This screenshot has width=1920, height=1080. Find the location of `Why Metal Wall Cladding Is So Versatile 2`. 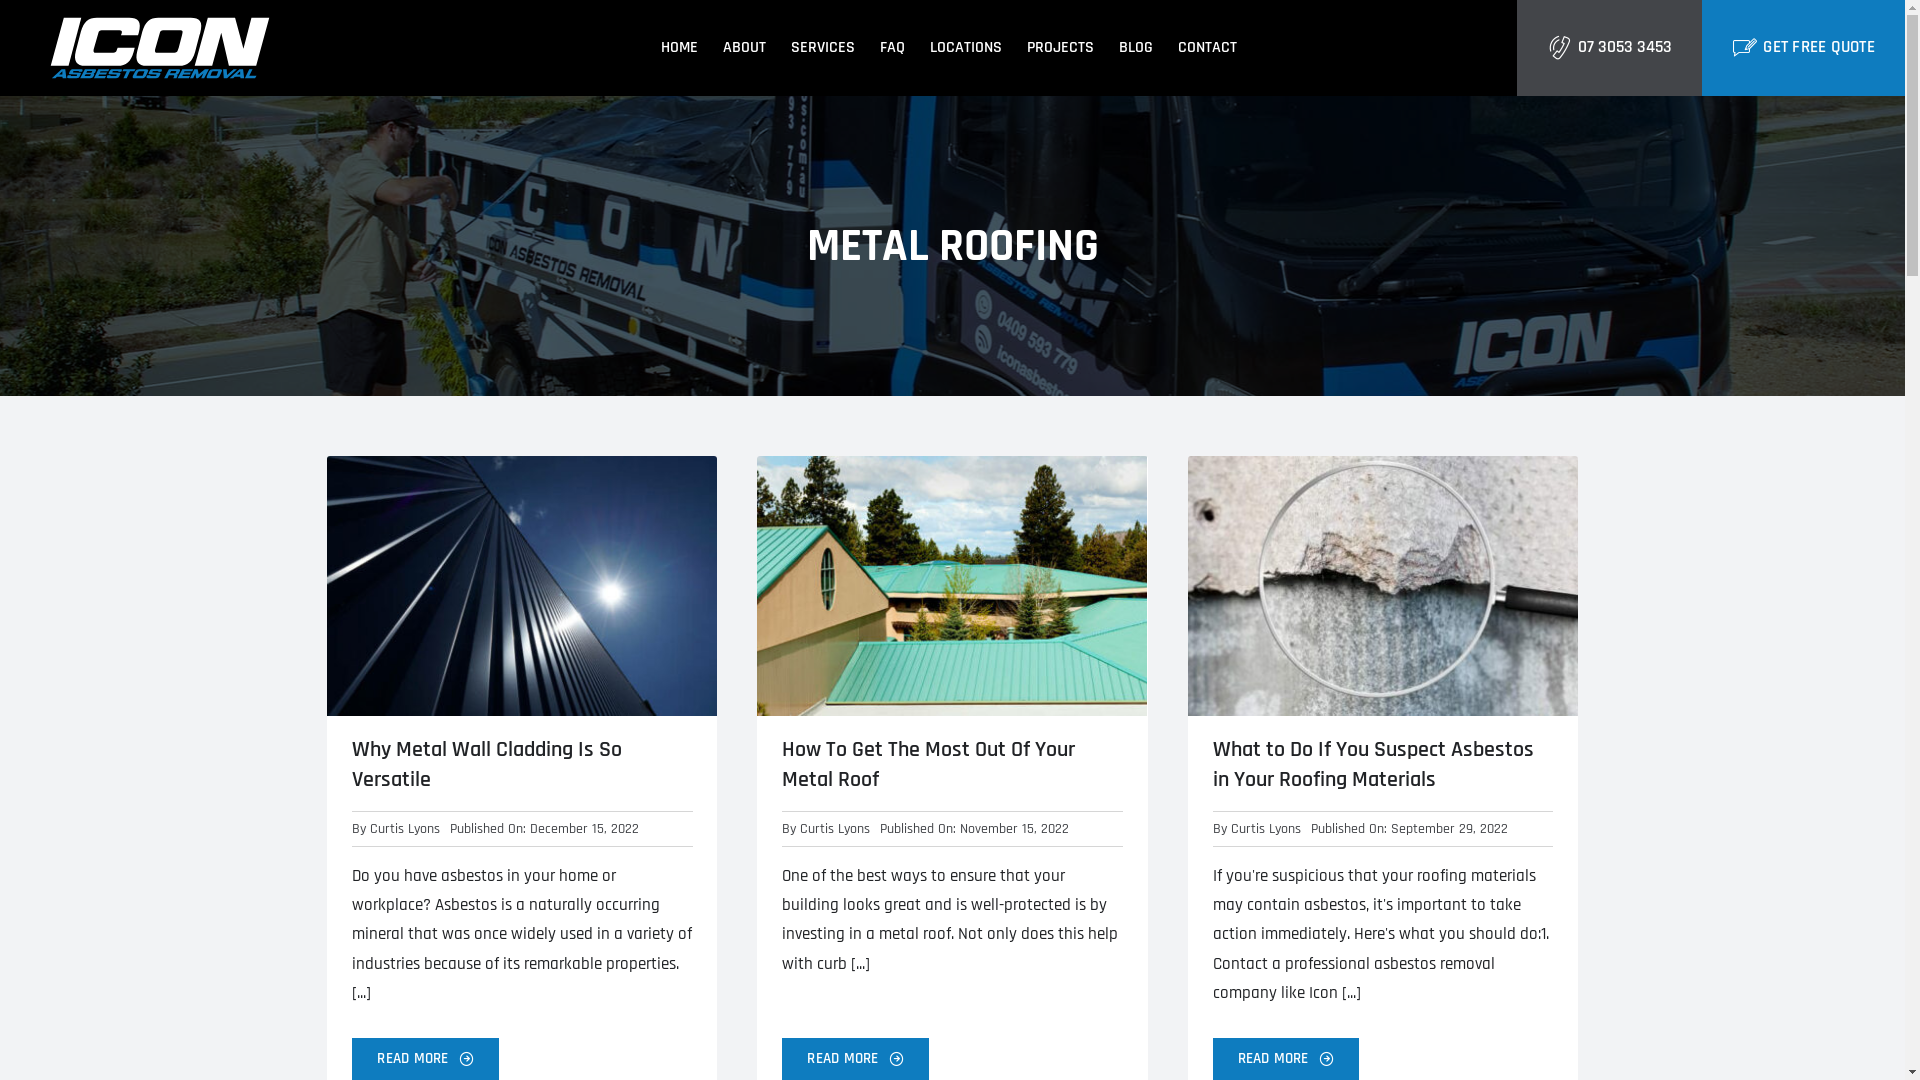

Why Metal Wall Cladding Is So Versatile 2 is located at coordinates (522, 586).